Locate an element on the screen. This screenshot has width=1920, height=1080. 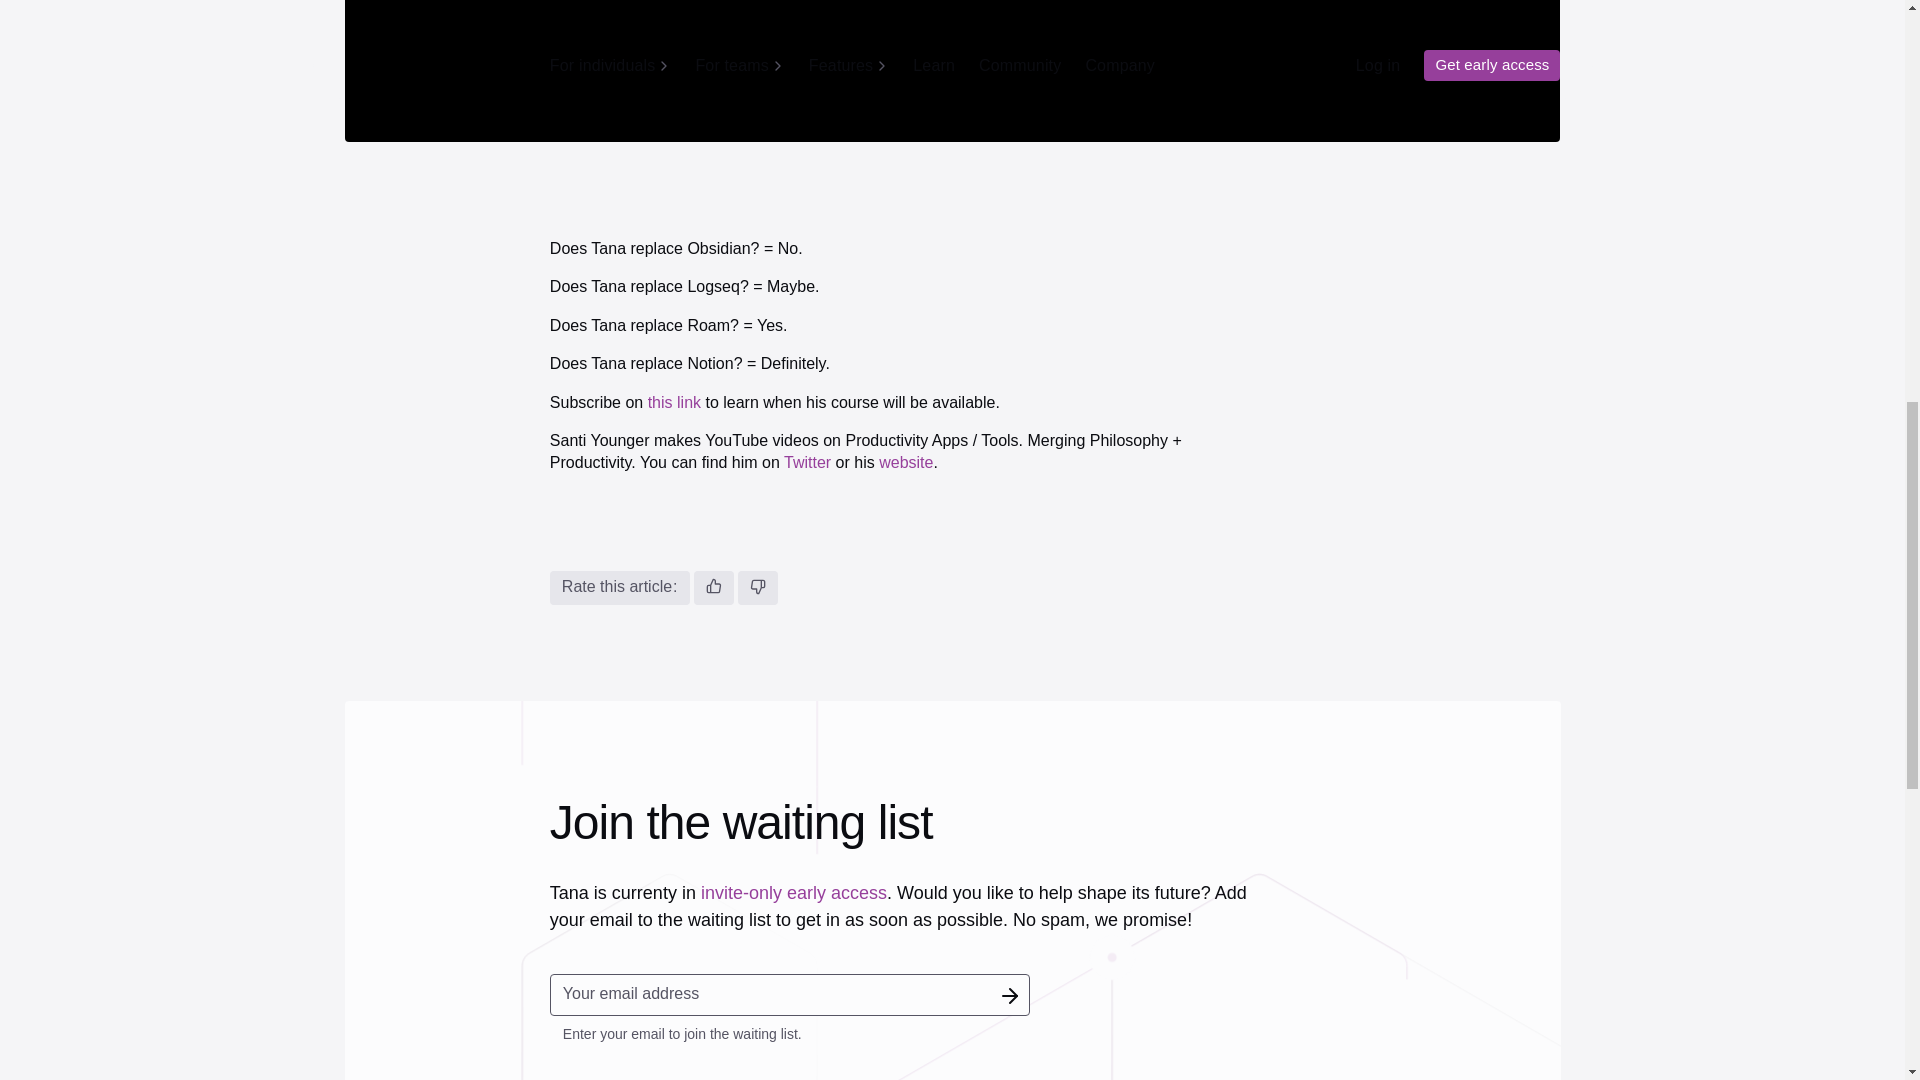
this link is located at coordinates (674, 402).